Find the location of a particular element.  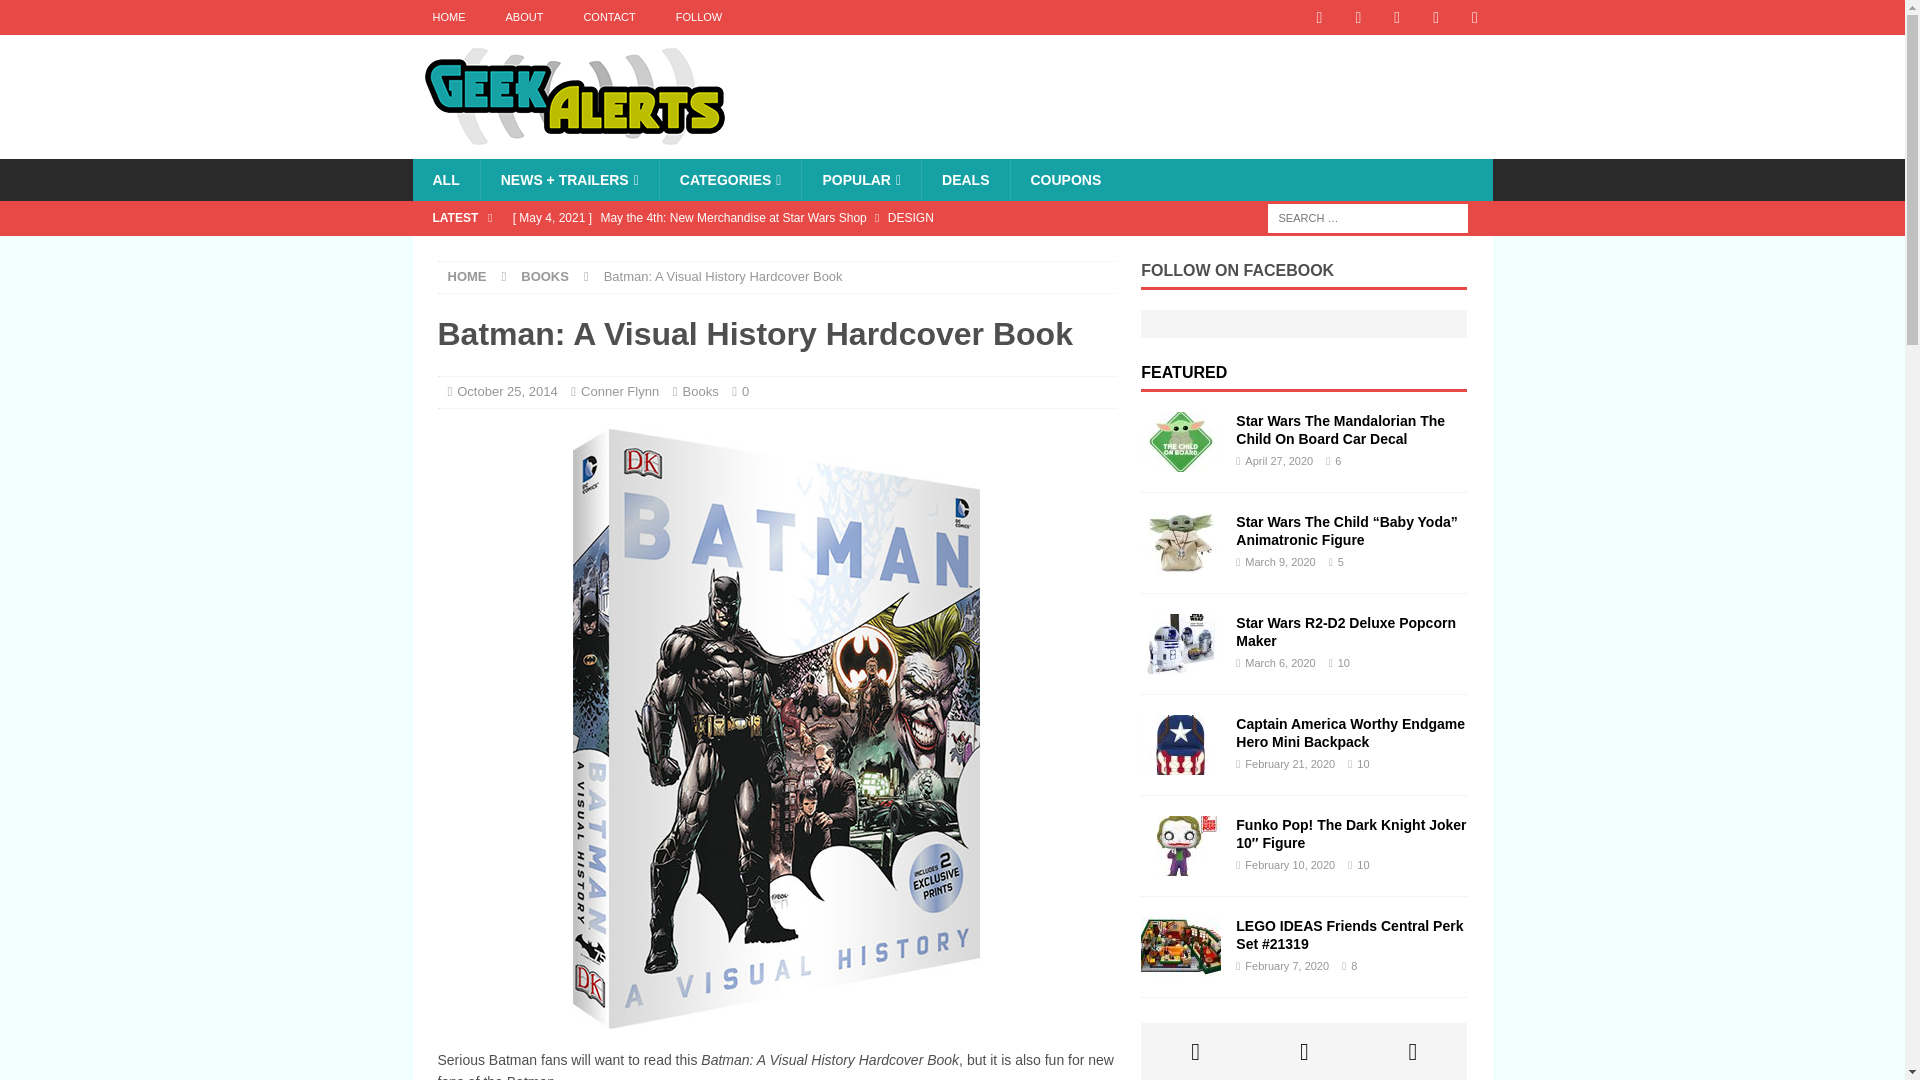

Rick and Morty Get Shwifty Bluetooth Speaker is located at coordinates (808, 252).